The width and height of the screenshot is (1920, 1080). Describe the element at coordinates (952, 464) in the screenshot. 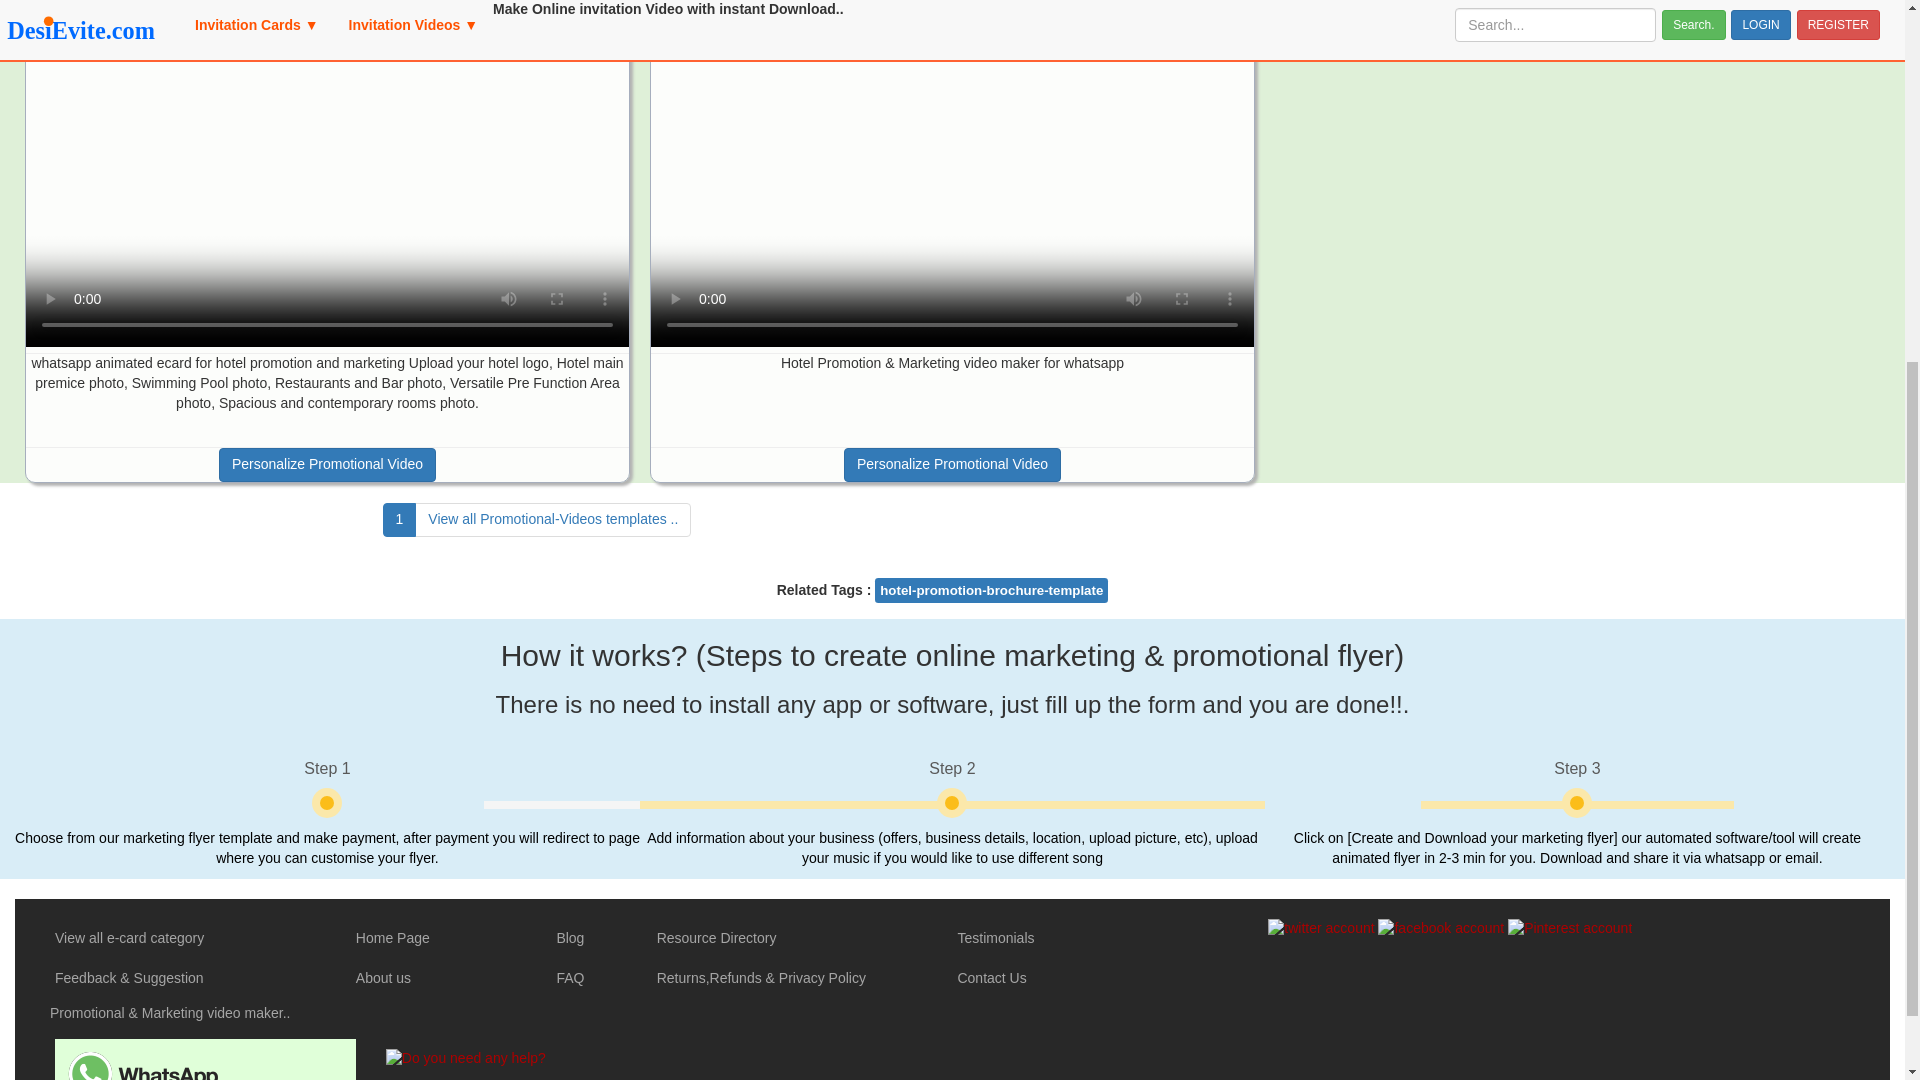

I see `Personalize Promotional Video` at that location.